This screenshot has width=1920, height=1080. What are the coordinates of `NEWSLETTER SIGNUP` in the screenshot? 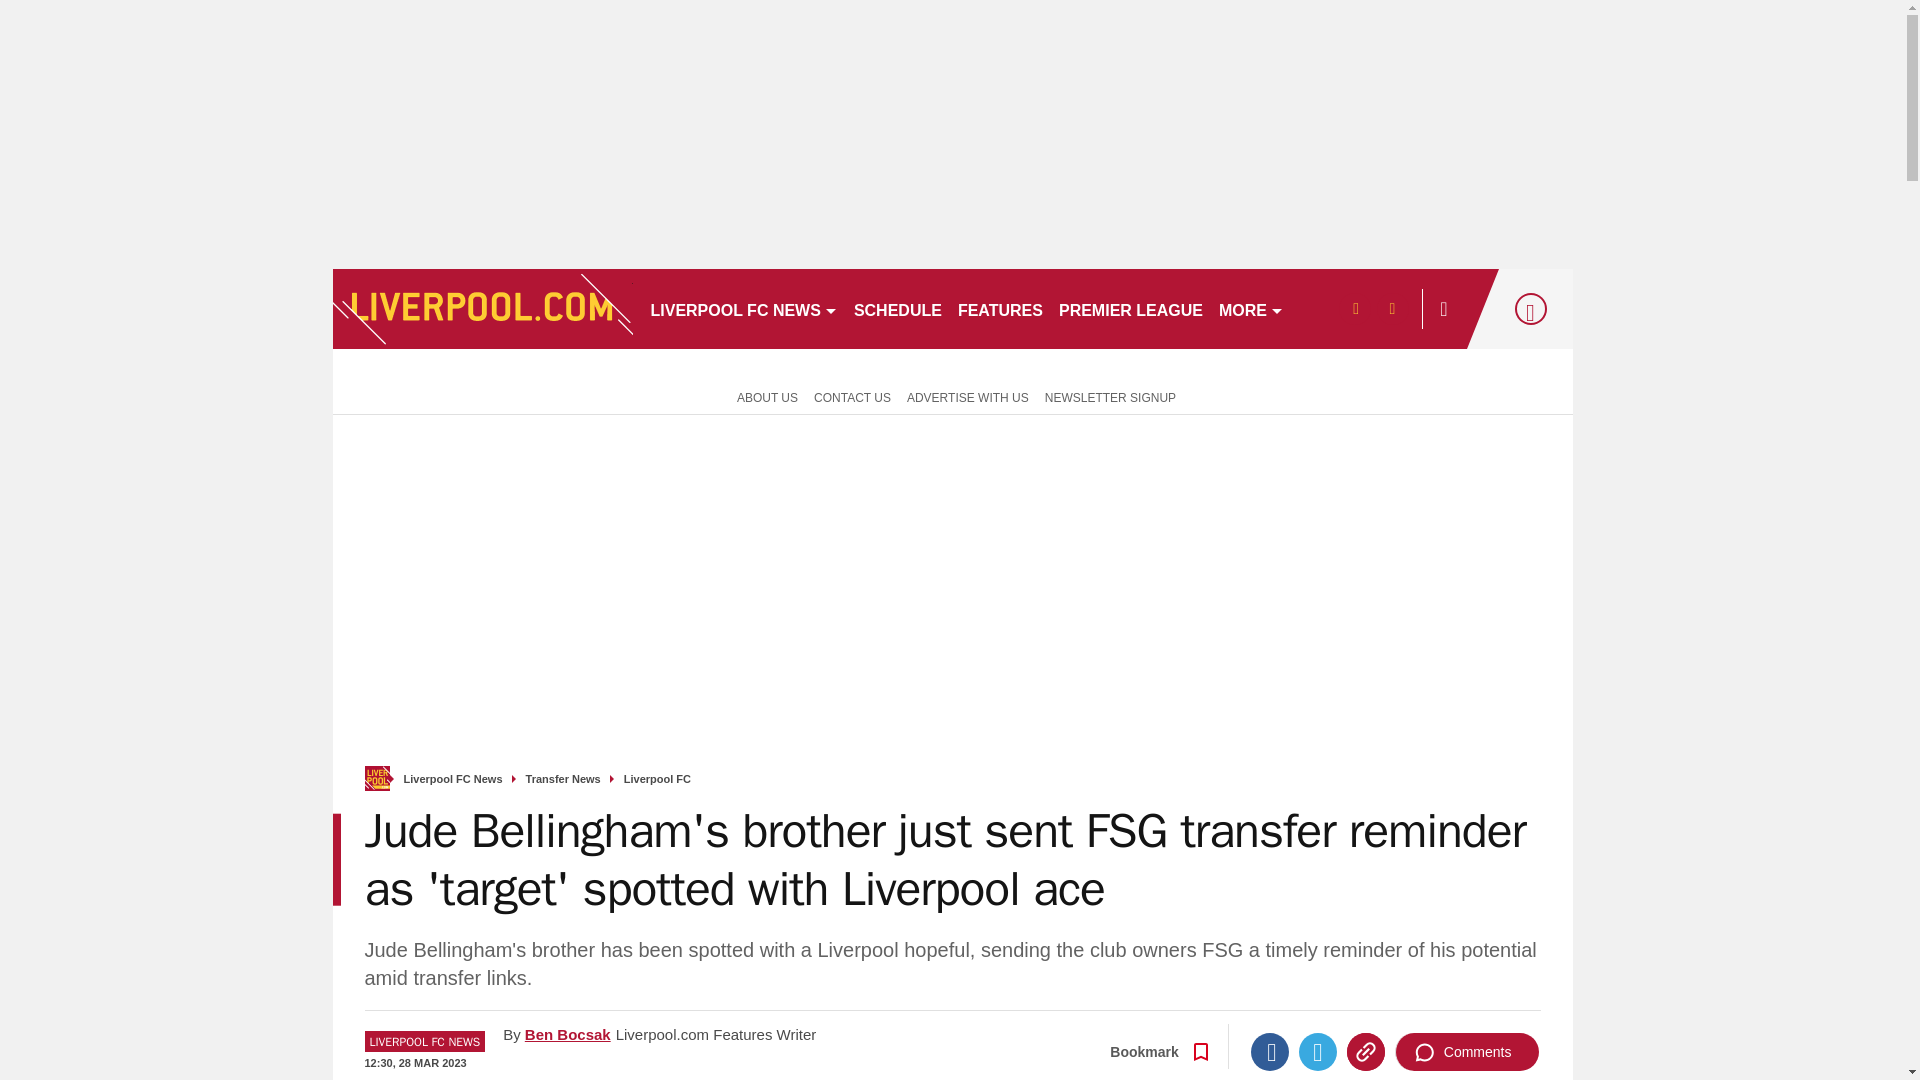 It's located at (1110, 396).